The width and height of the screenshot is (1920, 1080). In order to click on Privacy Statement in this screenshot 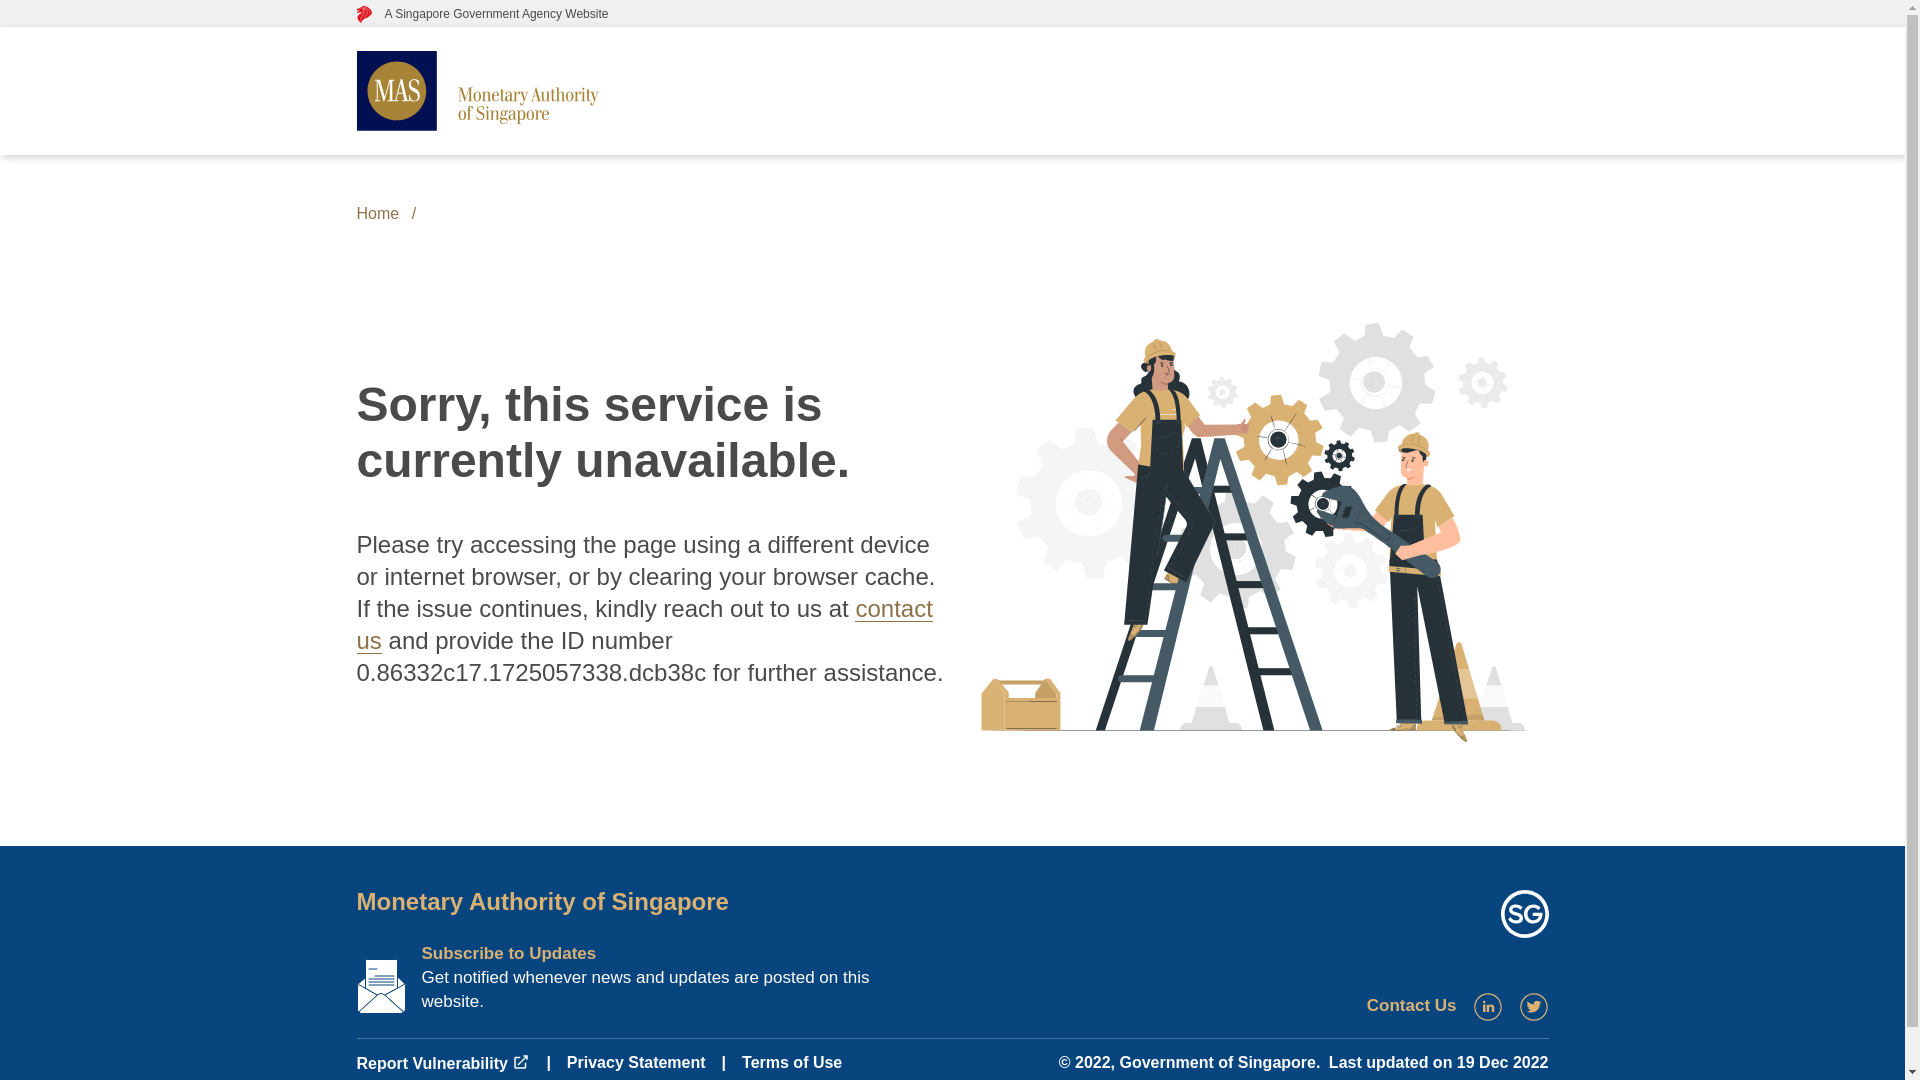, I will do `click(636, 1062)`.